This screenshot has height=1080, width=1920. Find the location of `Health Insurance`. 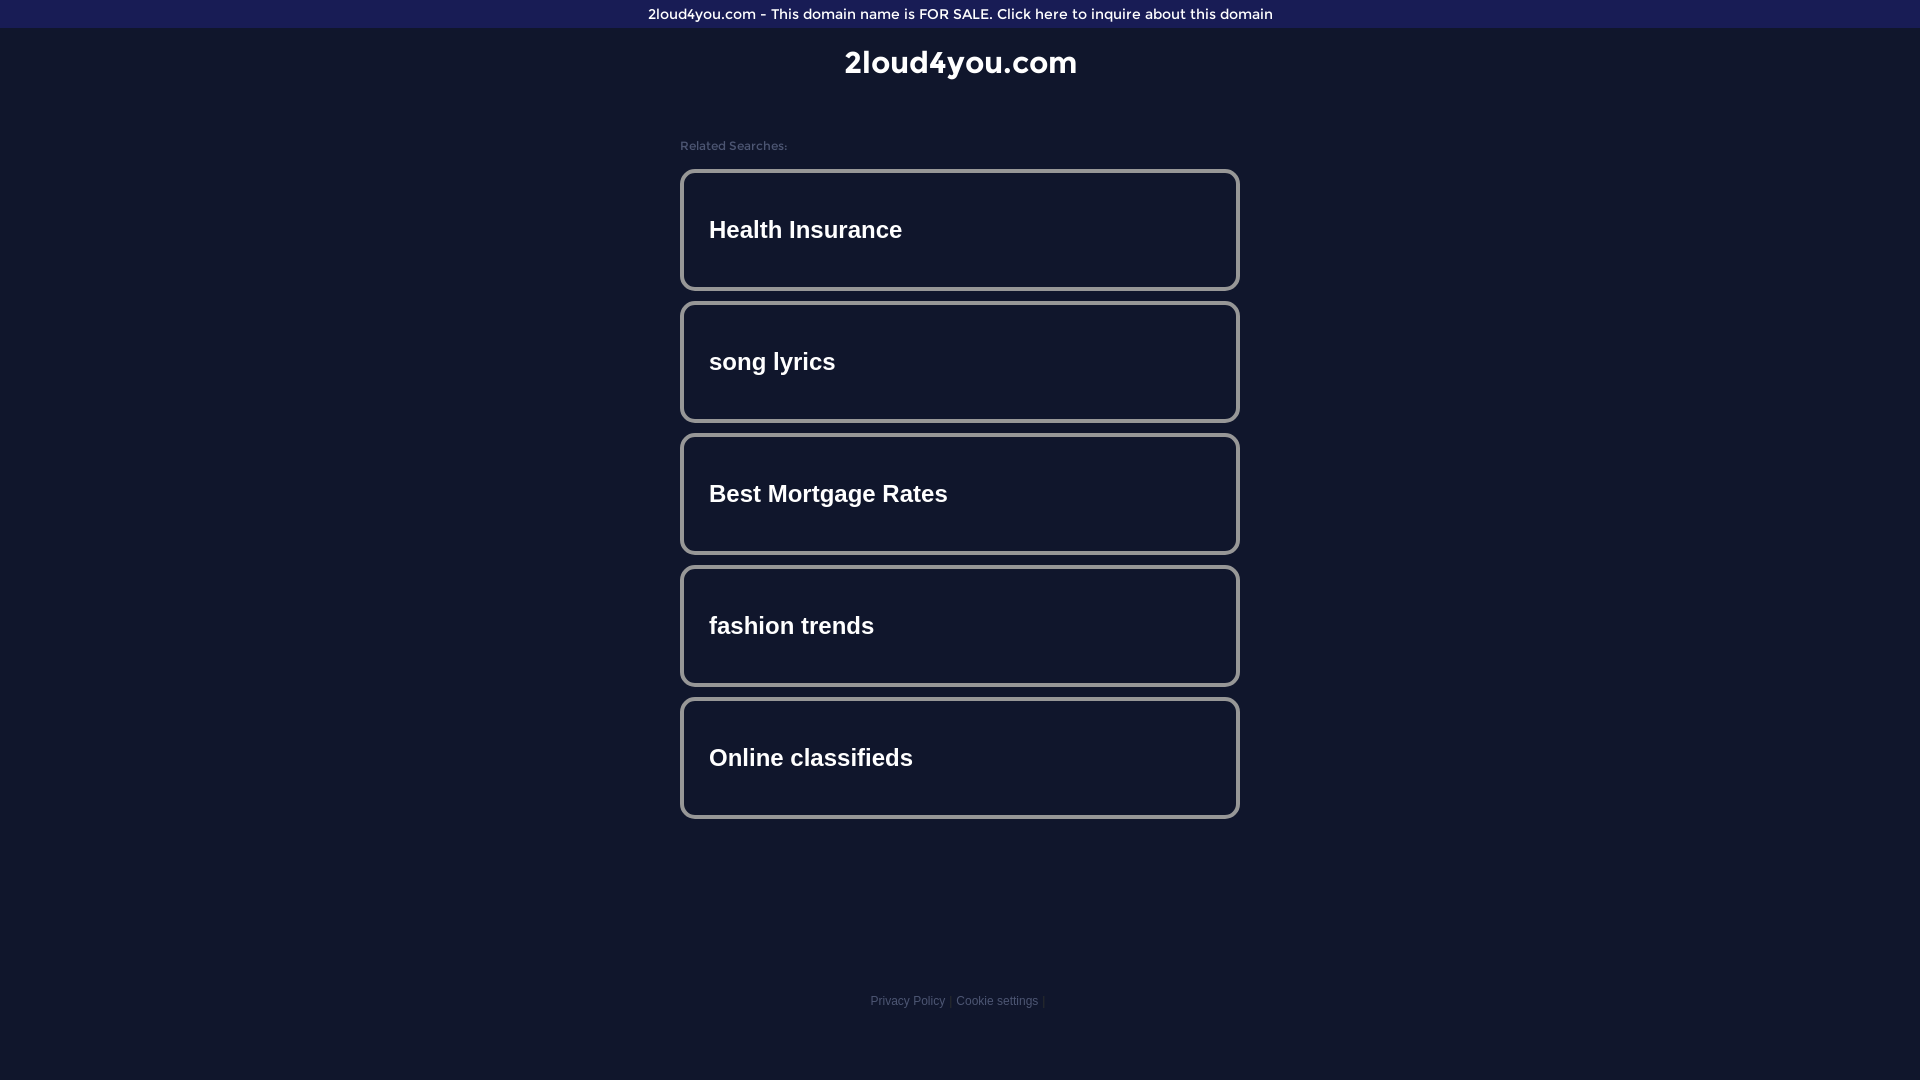

Health Insurance is located at coordinates (960, 230).